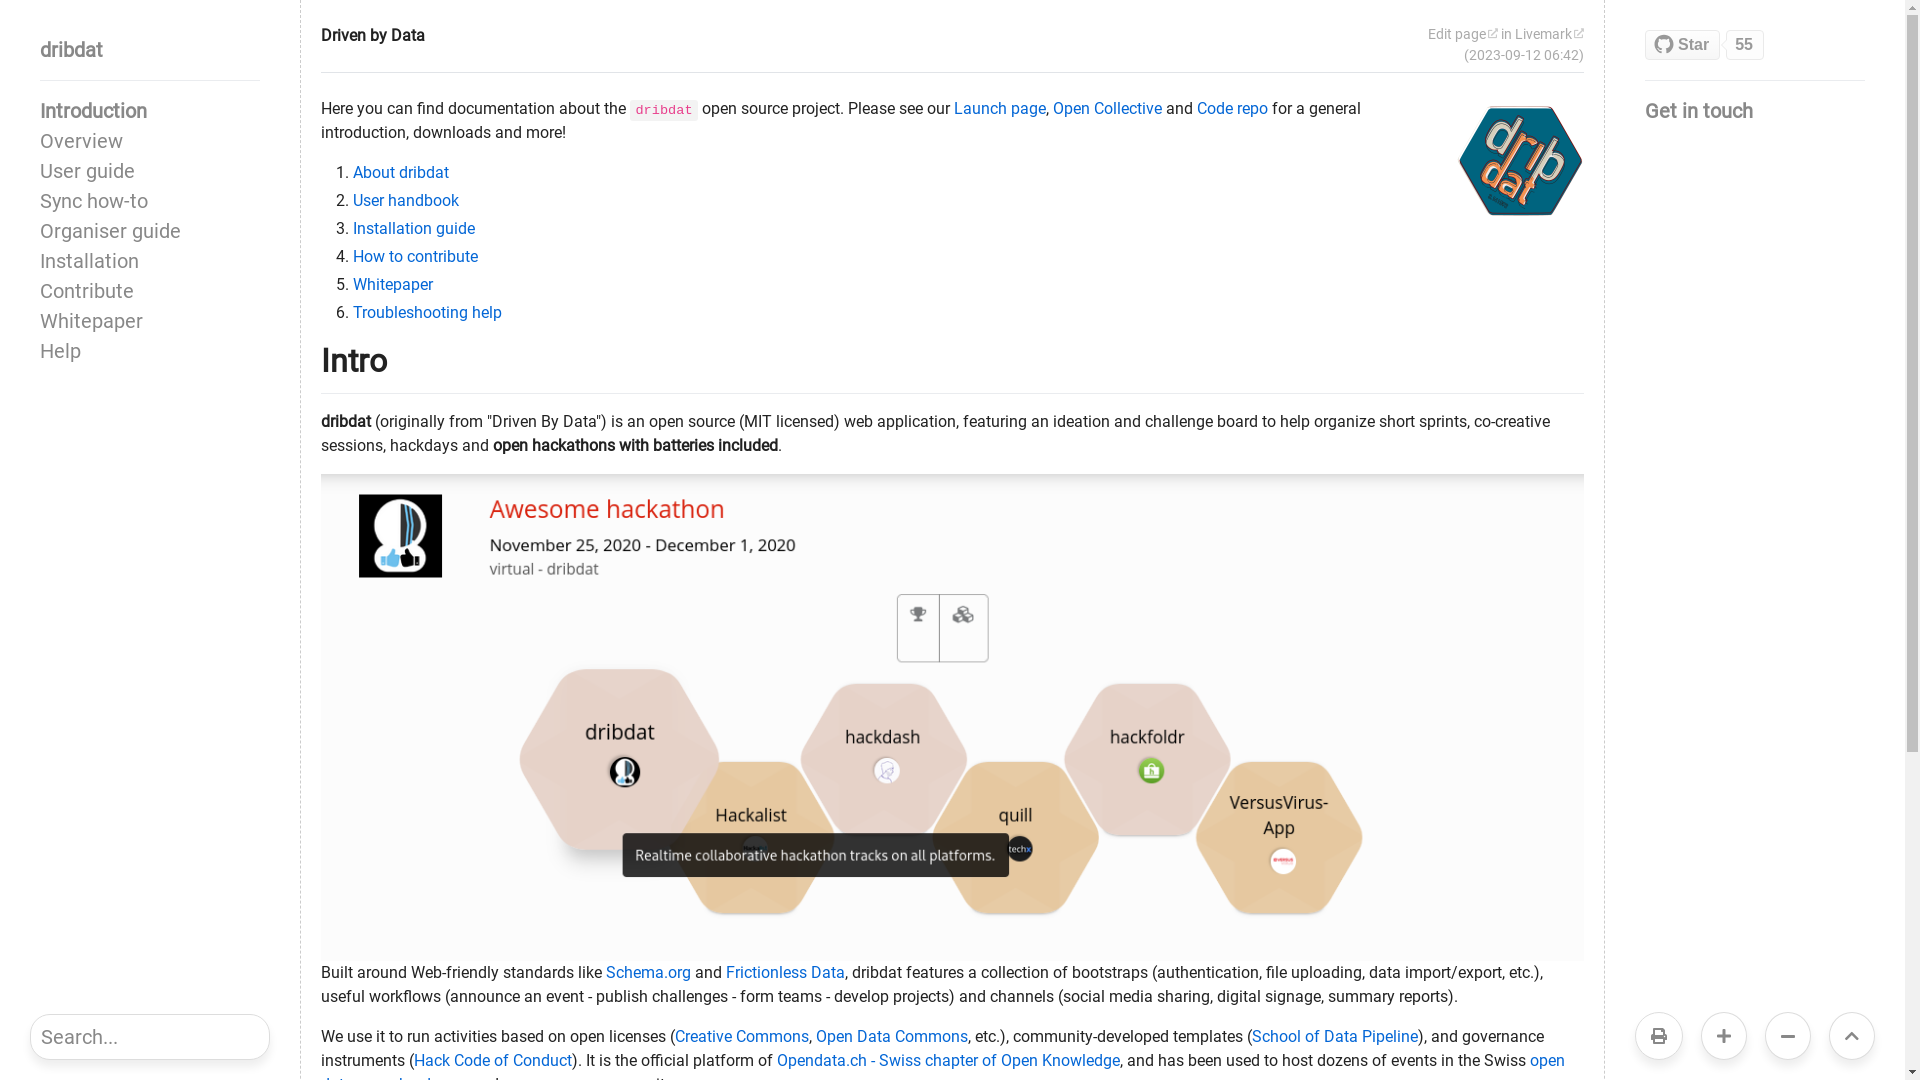 The height and width of the screenshot is (1080, 1920). What do you see at coordinates (428, 312) in the screenshot?
I see `Troubleshooting help` at bounding box center [428, 312].